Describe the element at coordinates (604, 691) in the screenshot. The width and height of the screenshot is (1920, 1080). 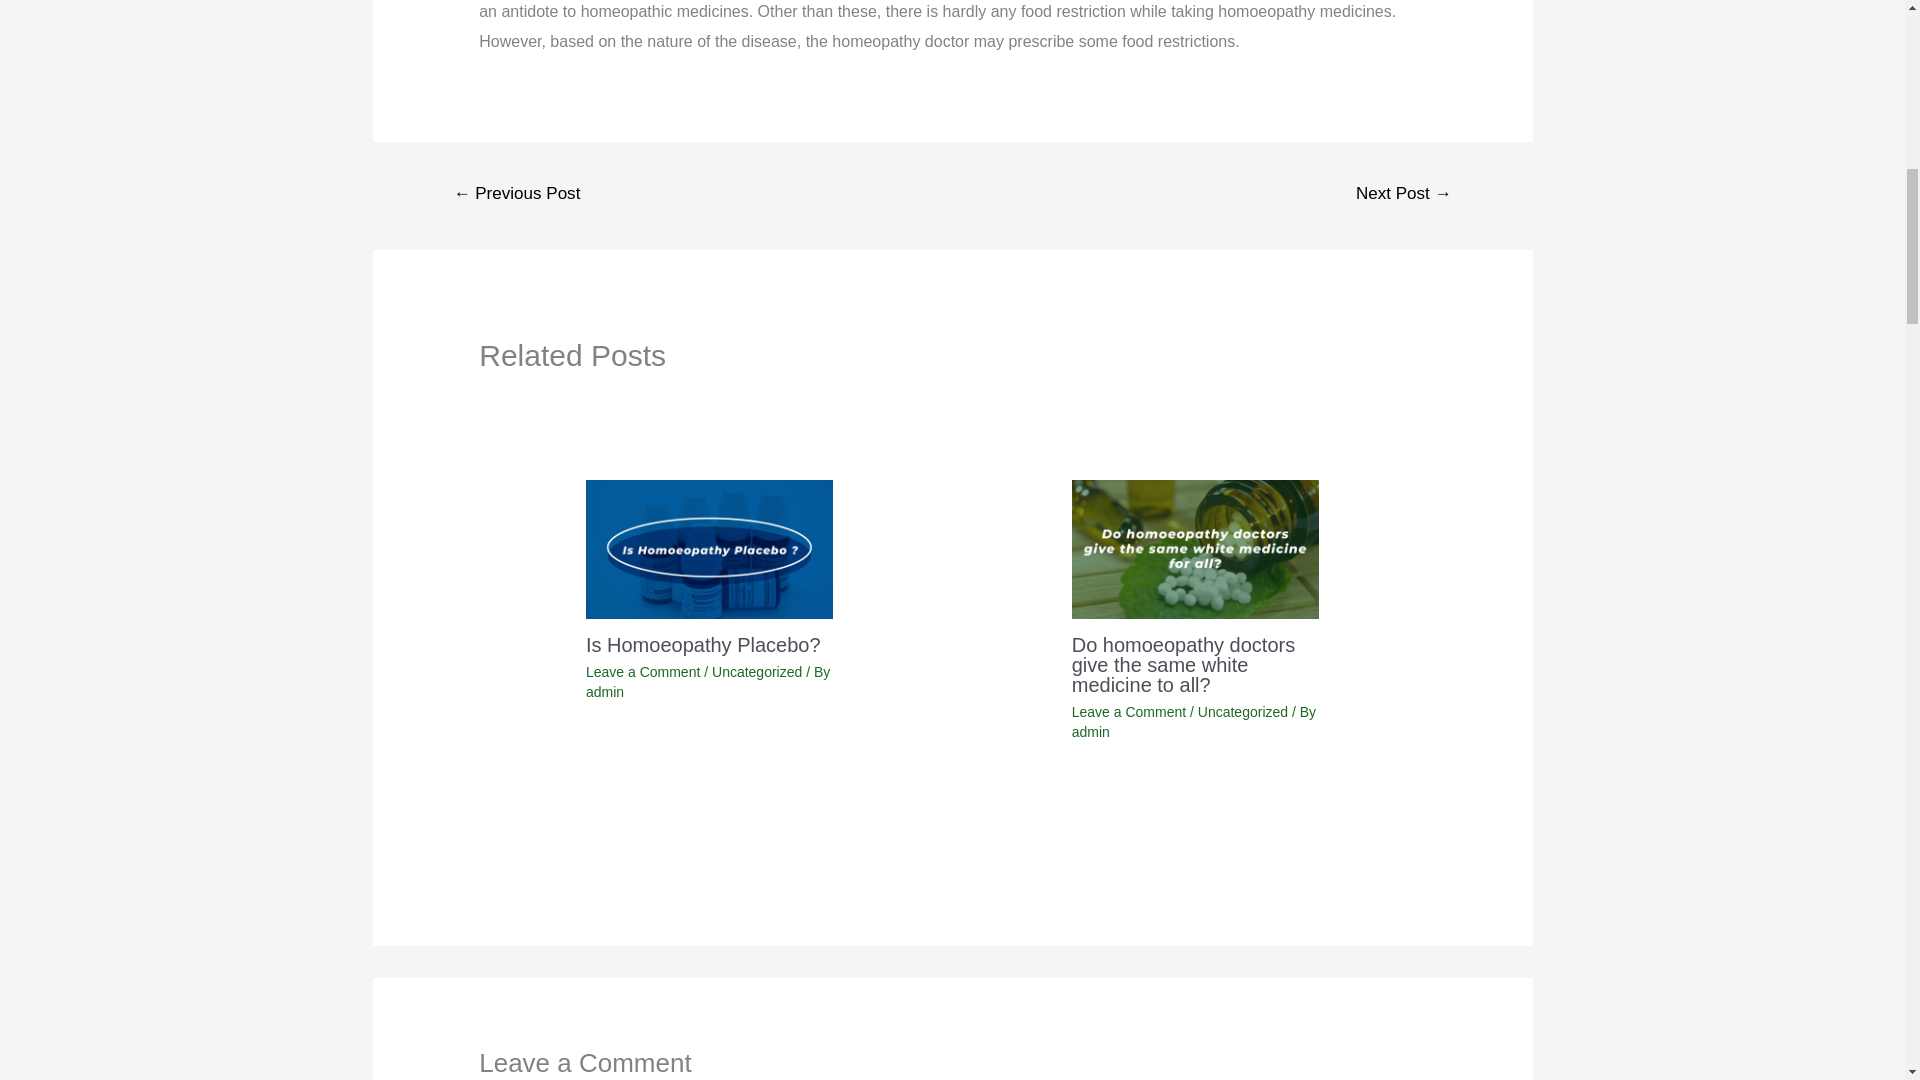
I see `admin` at that location.